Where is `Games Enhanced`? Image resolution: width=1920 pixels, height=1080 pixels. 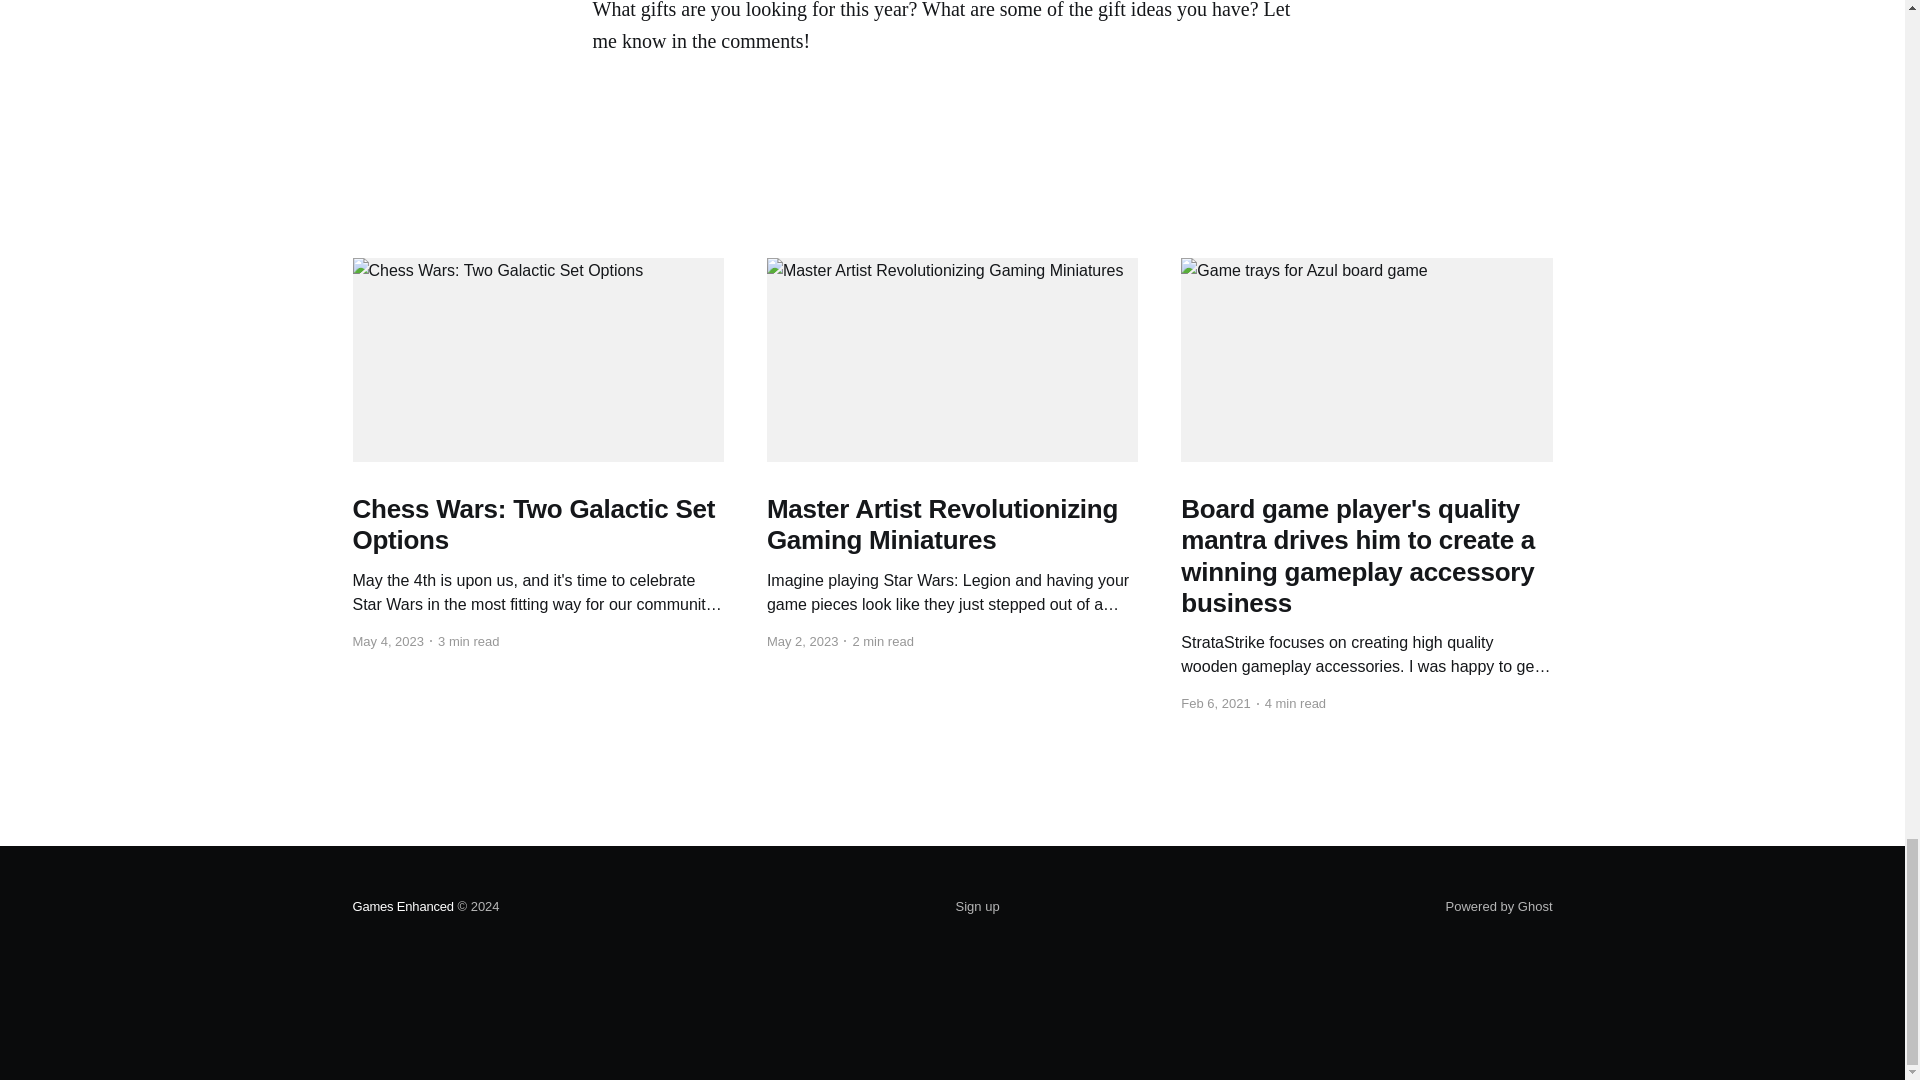
Games Enhanced is located at coordinates (402, 906).